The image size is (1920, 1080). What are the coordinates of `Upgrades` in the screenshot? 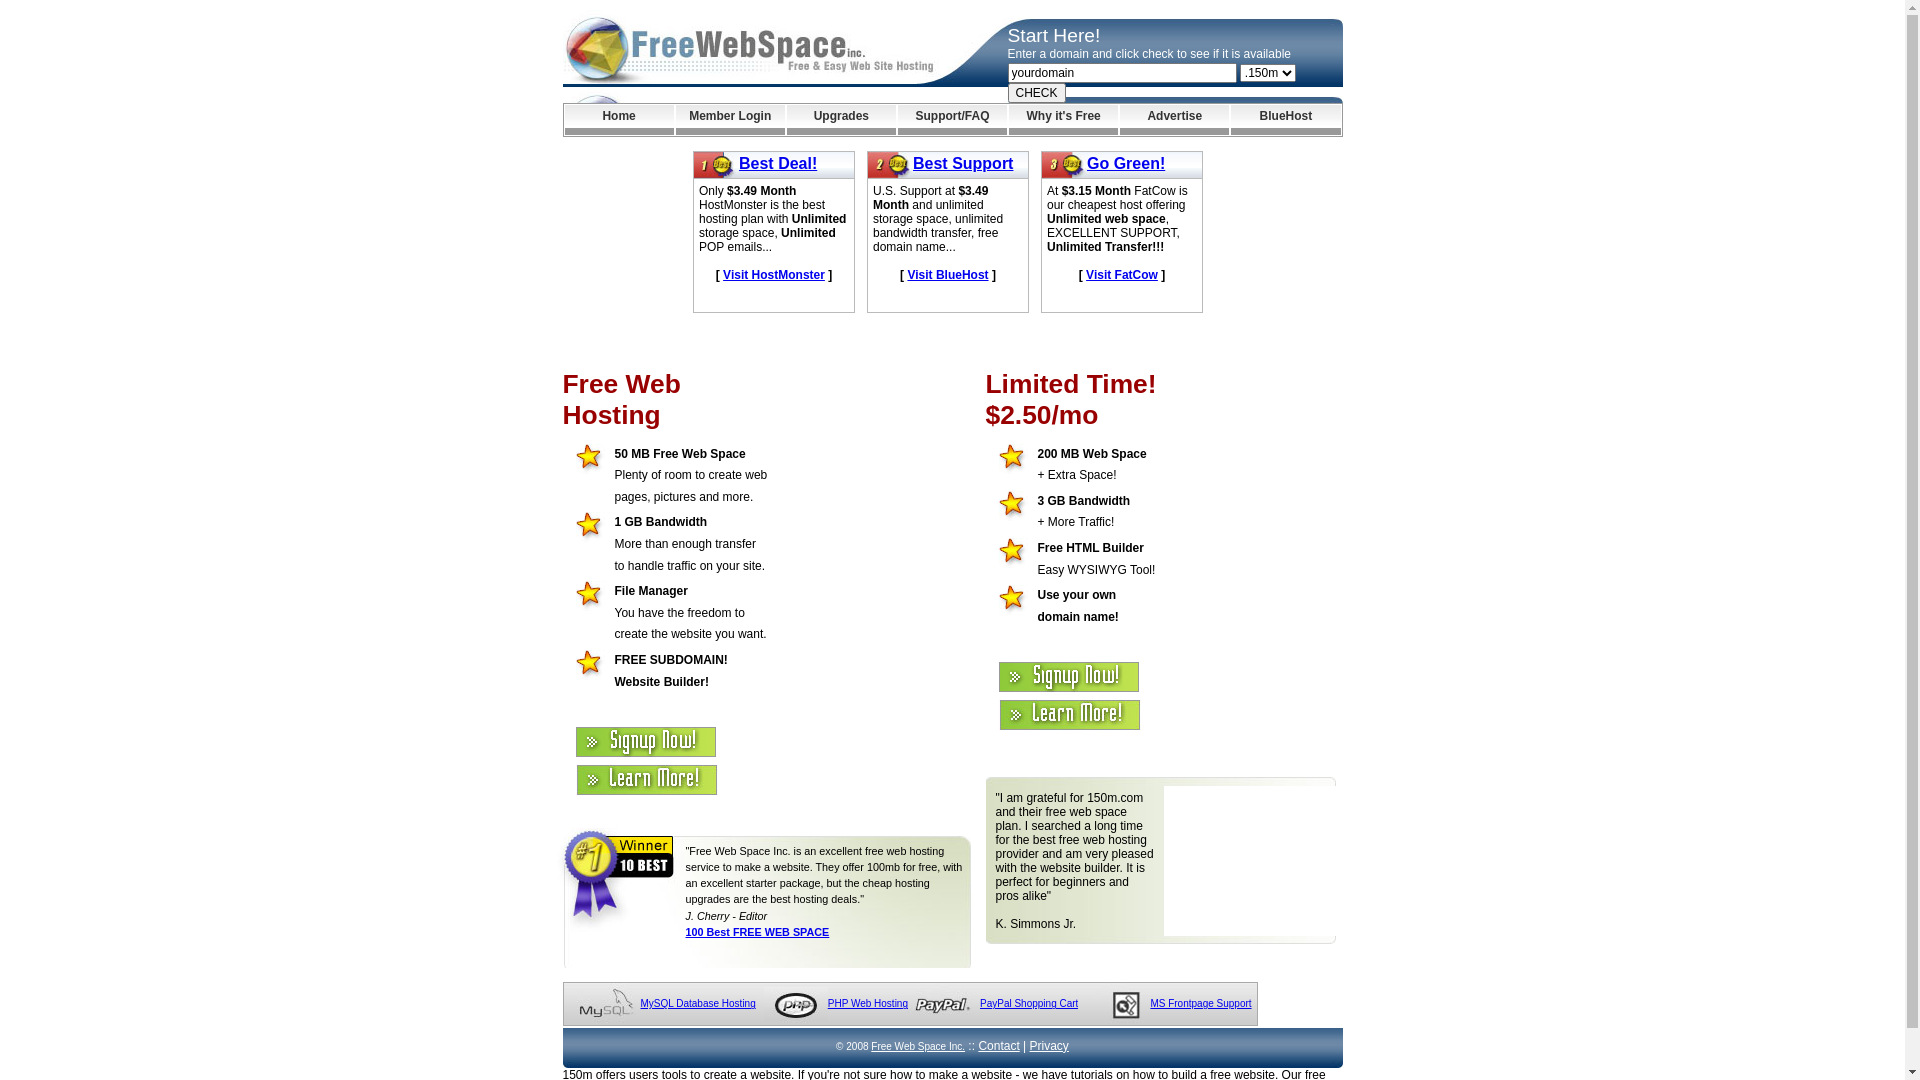 It's located at (842, 120).